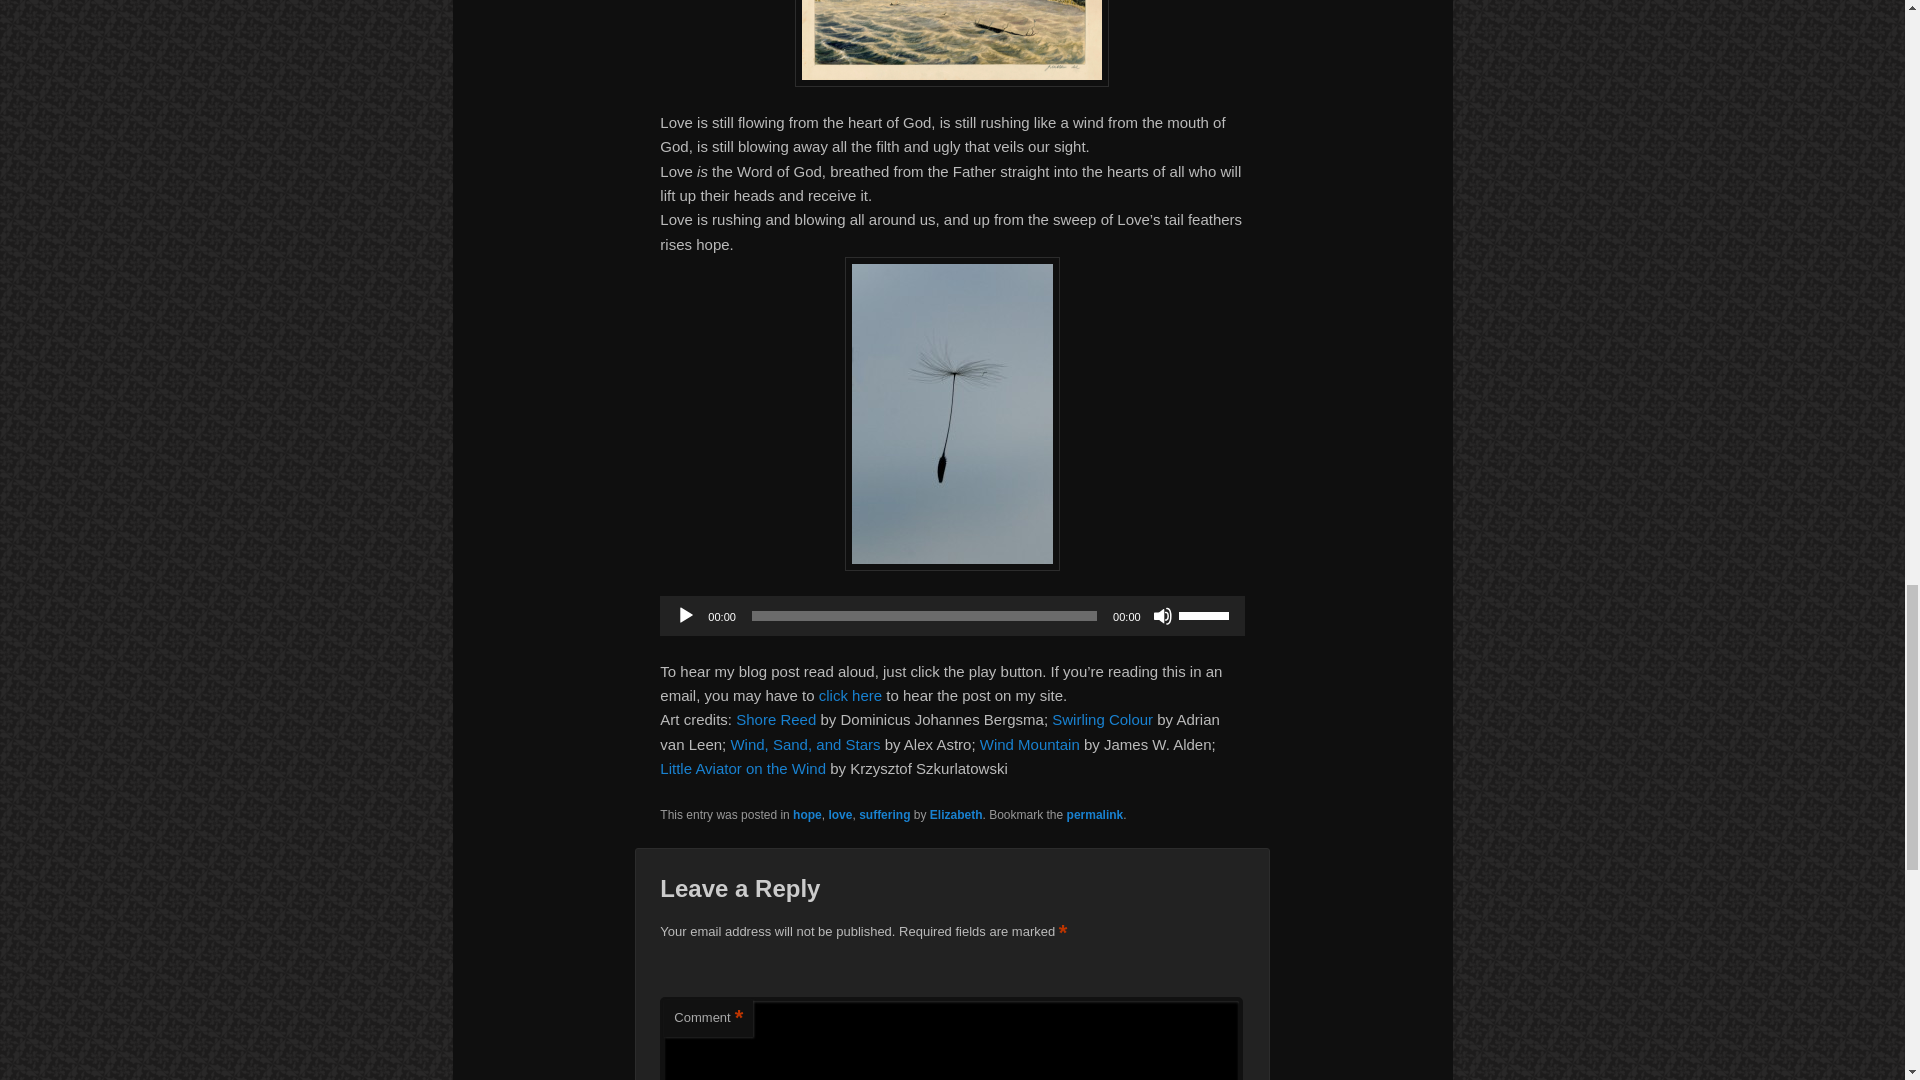  I want to click on Permalink to Look Up and See the Wind, so click(1095, 814).